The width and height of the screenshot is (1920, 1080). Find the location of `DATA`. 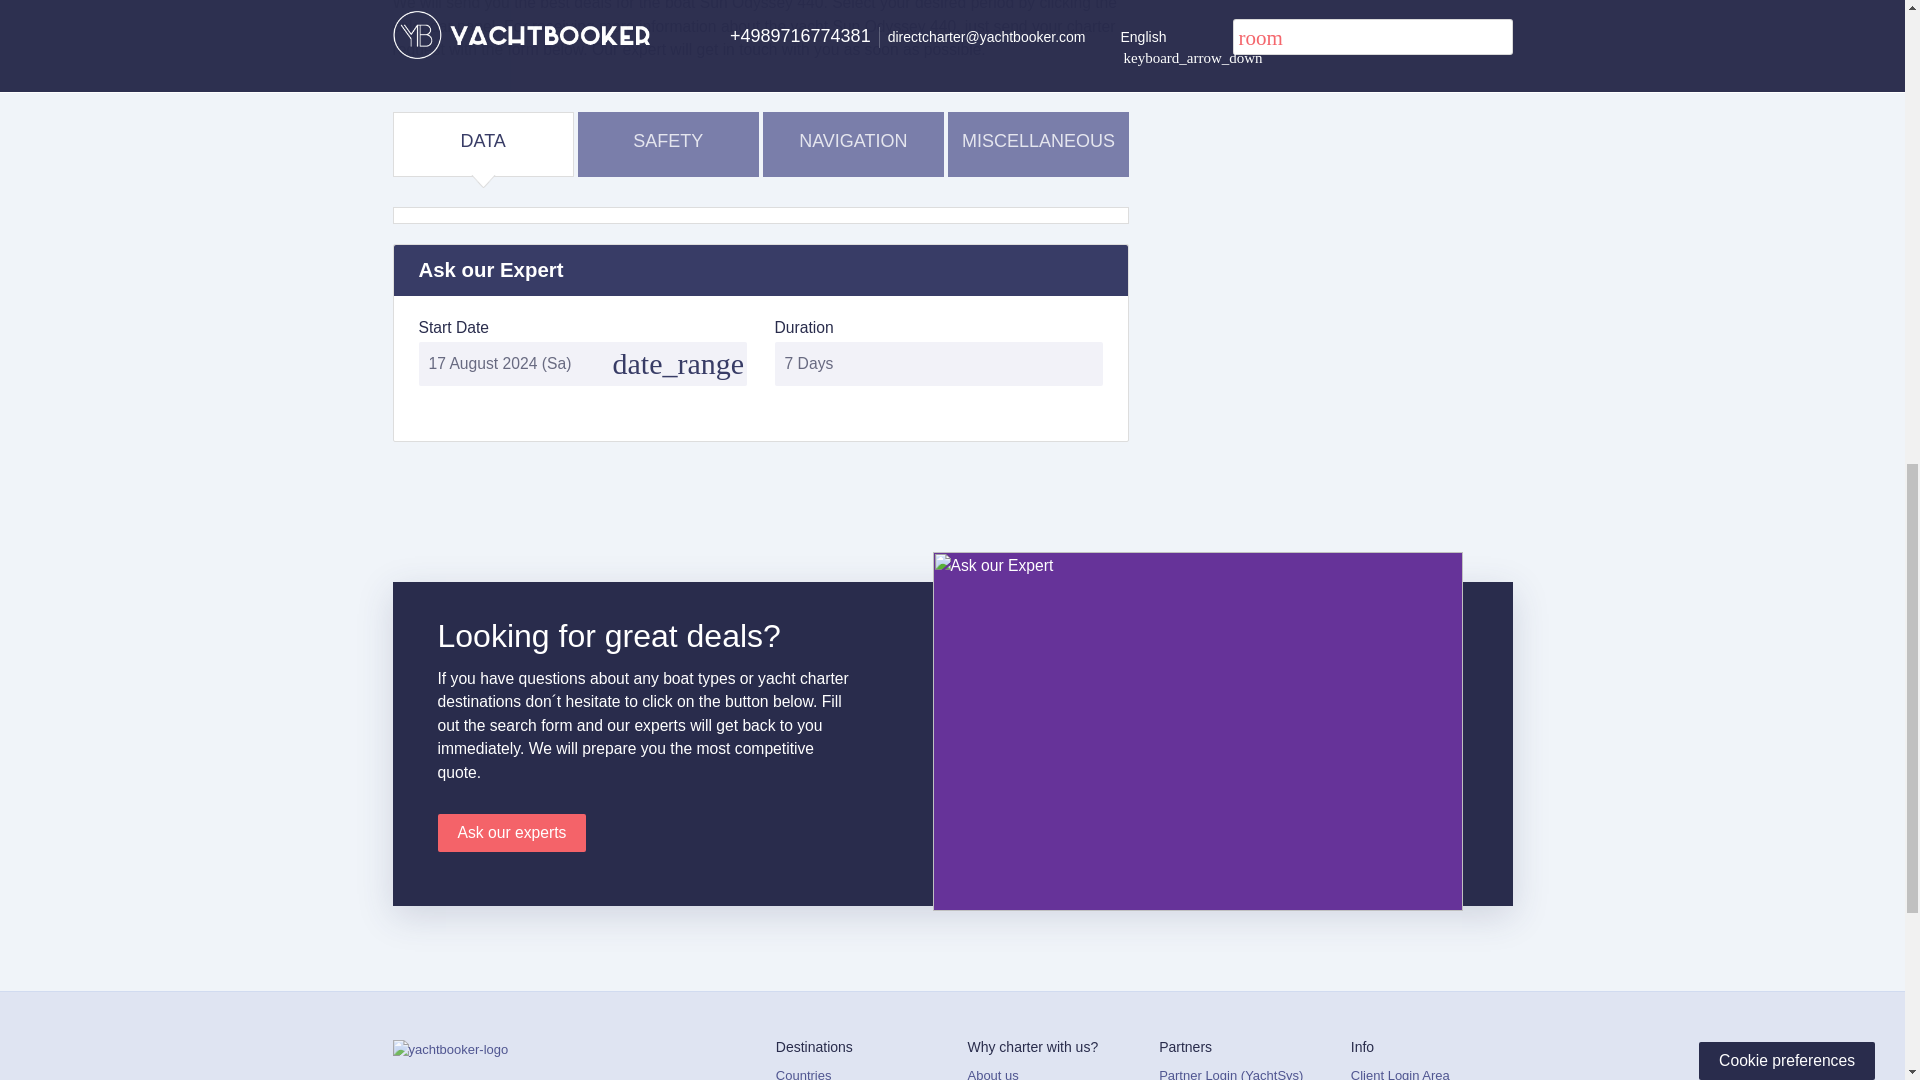

DATA is located at coordinates (482, 141).